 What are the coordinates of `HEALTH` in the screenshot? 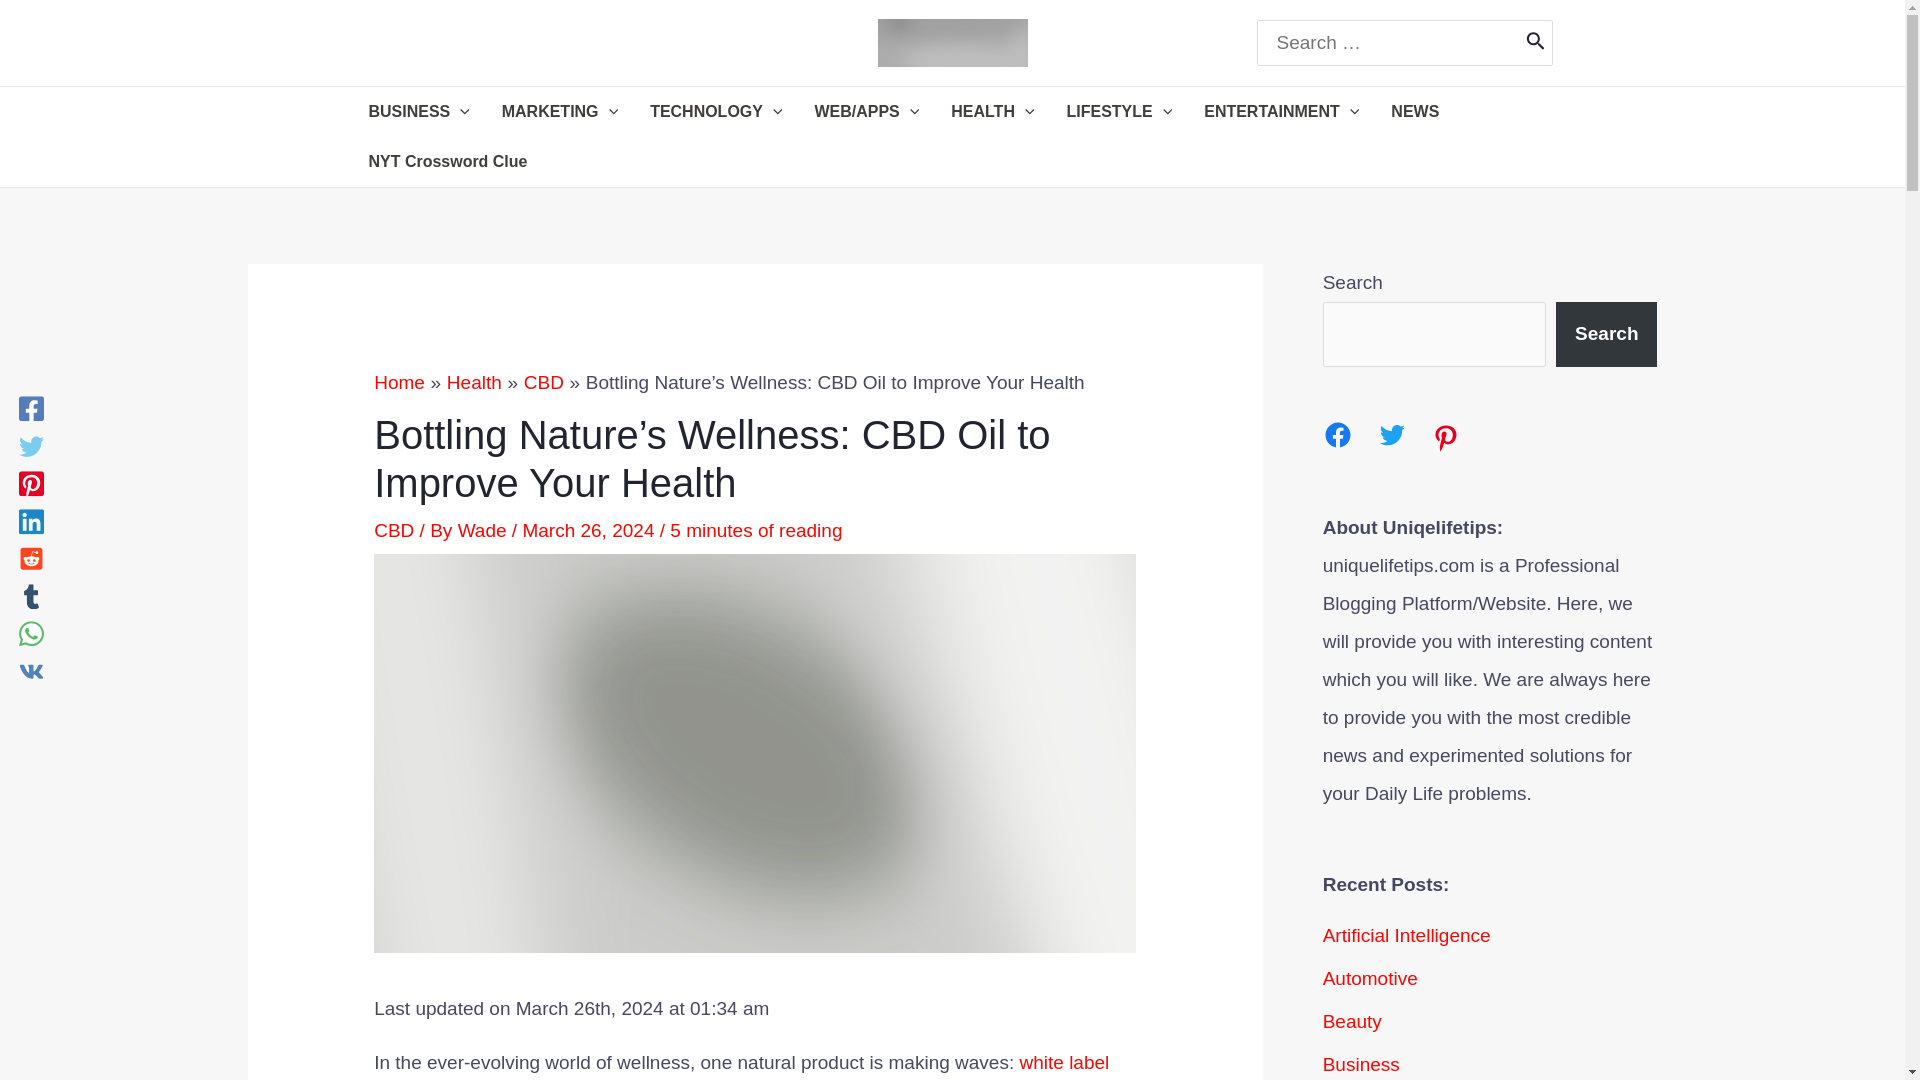 It's located at (992, 112).